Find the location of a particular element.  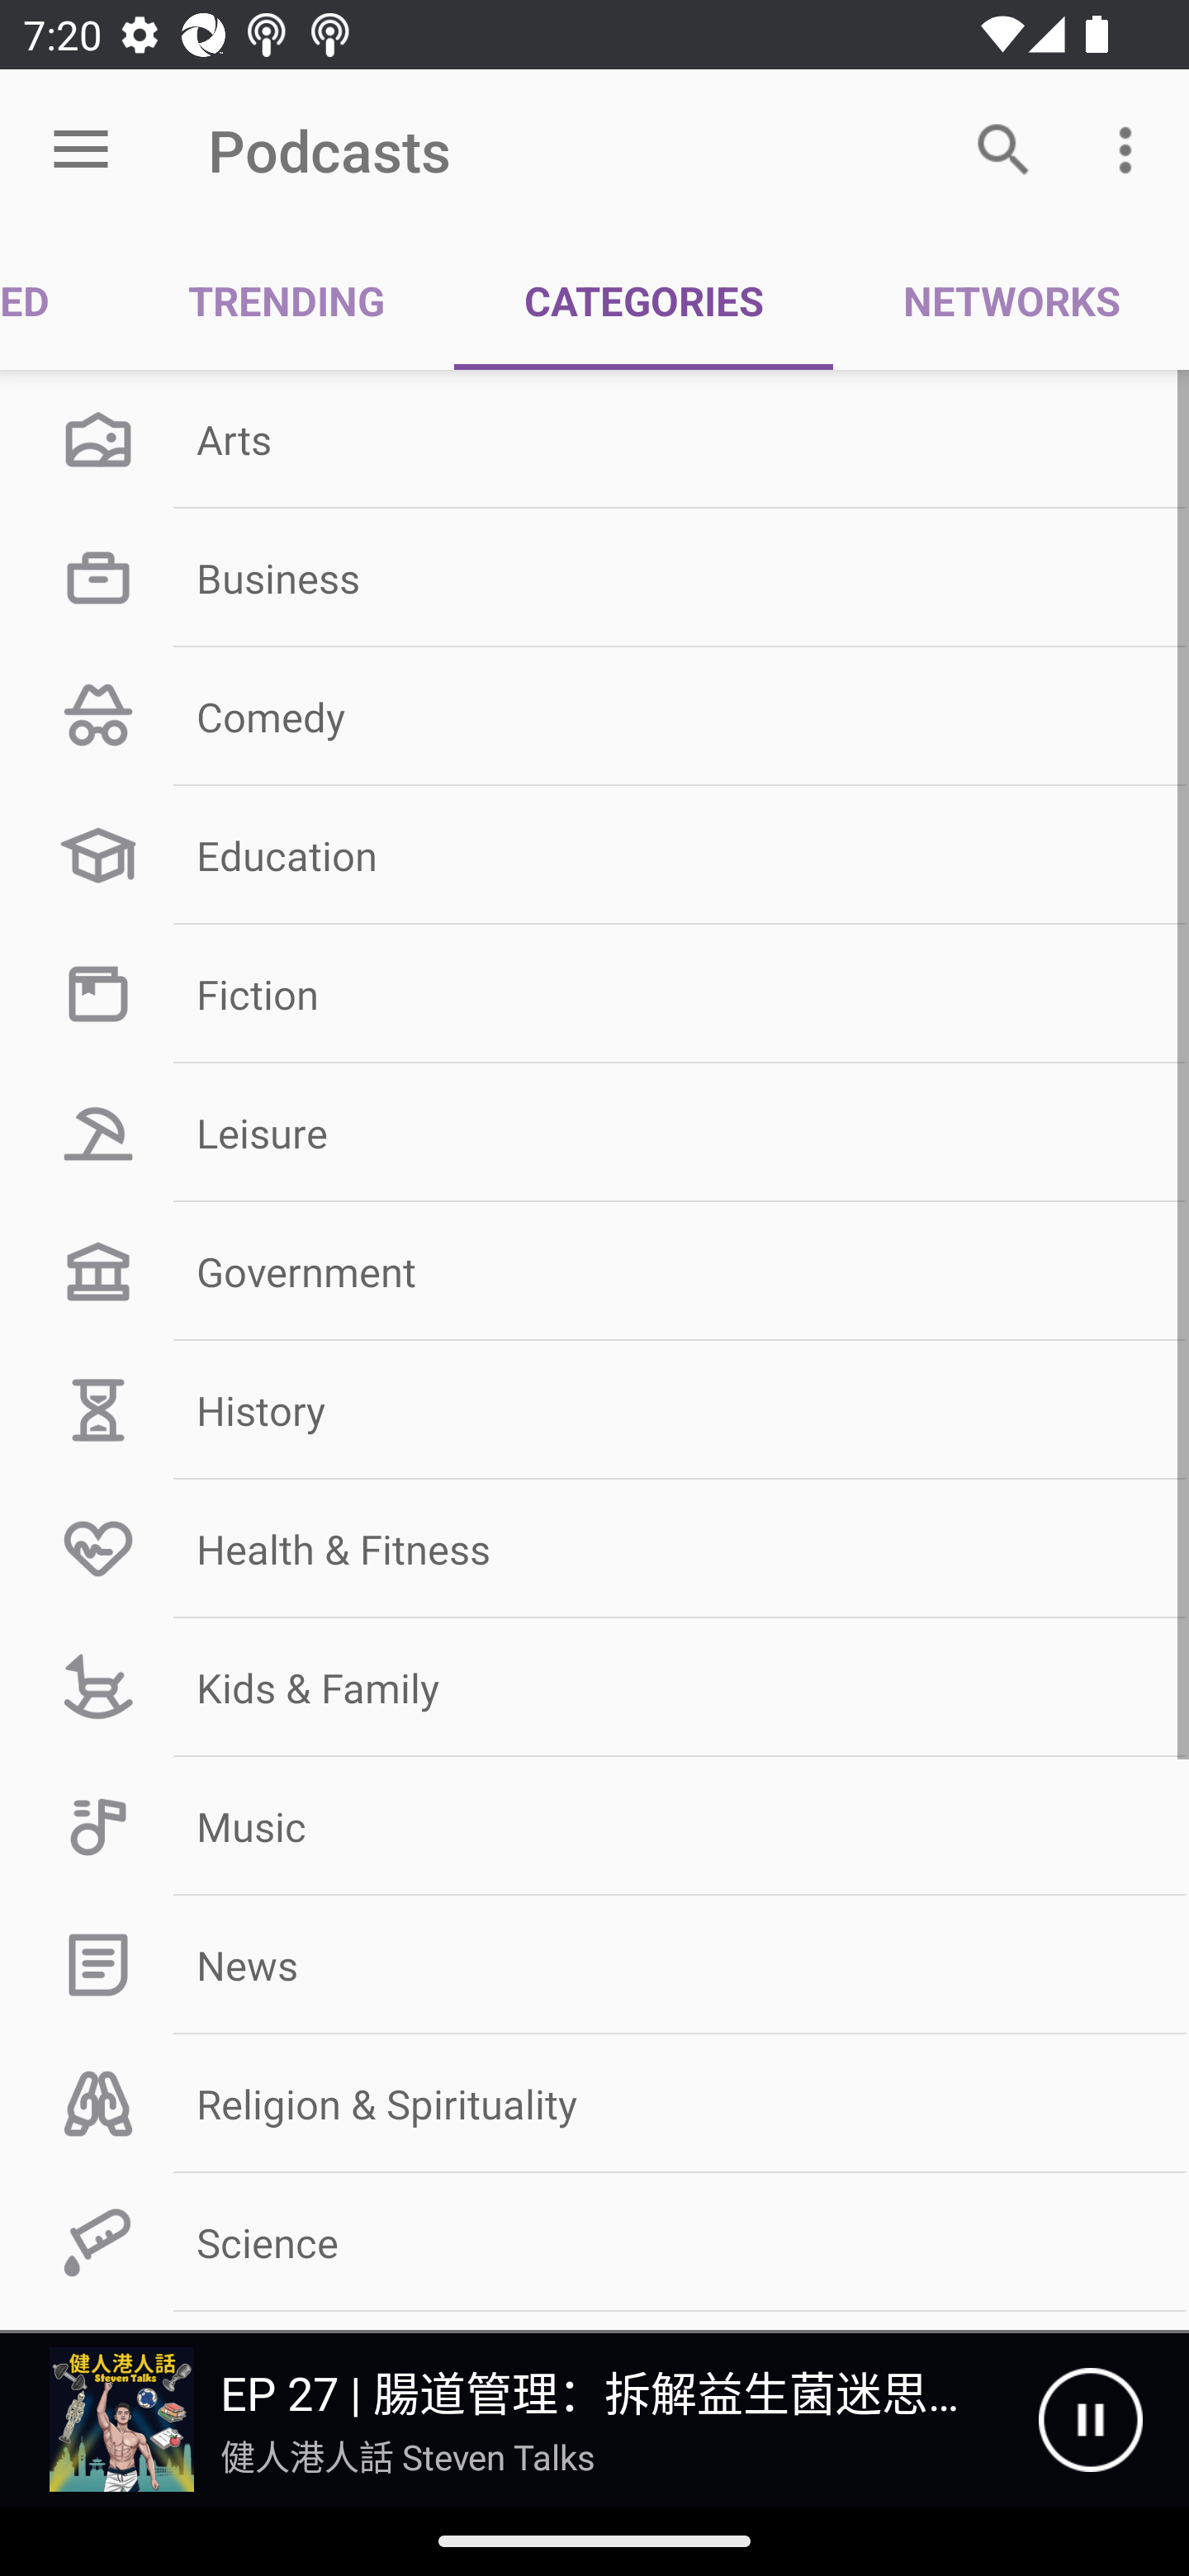

Comedy is located at coordinates (594, 716).